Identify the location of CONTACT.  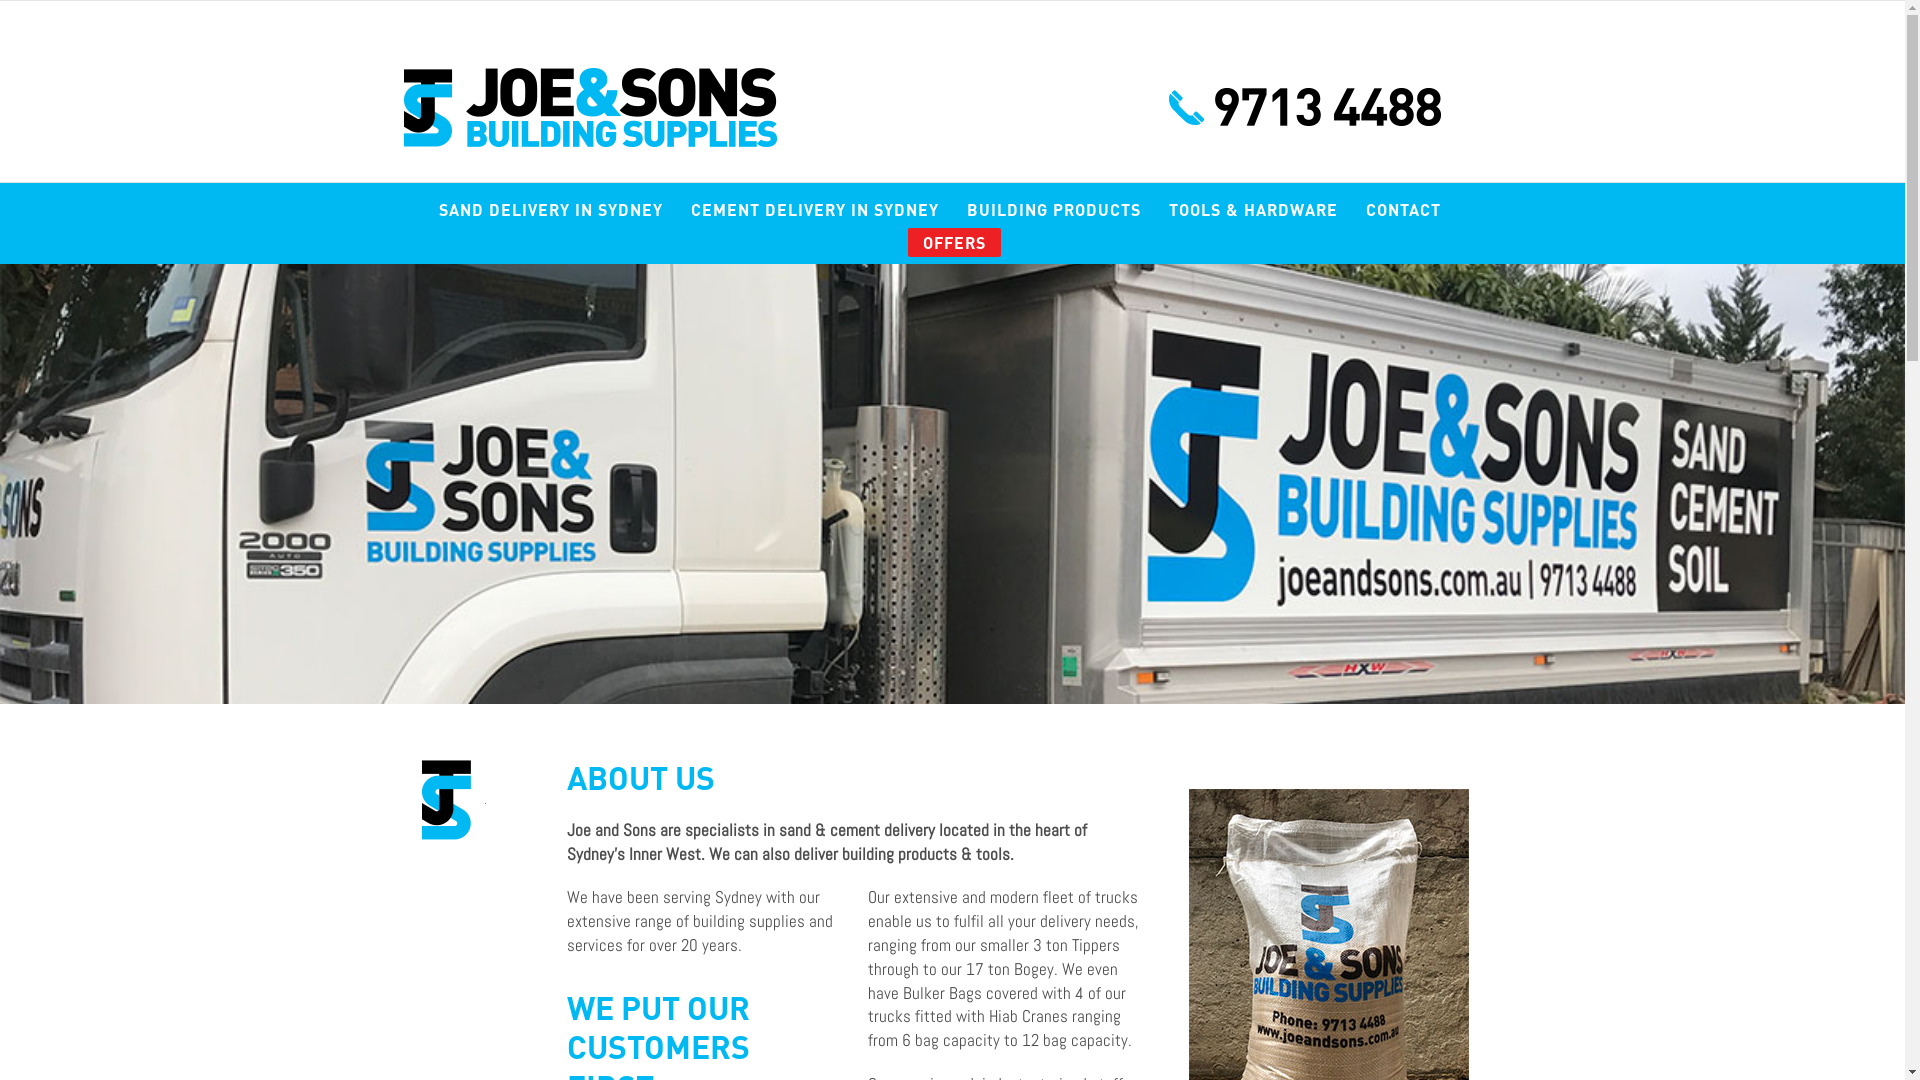
(1404, 203).